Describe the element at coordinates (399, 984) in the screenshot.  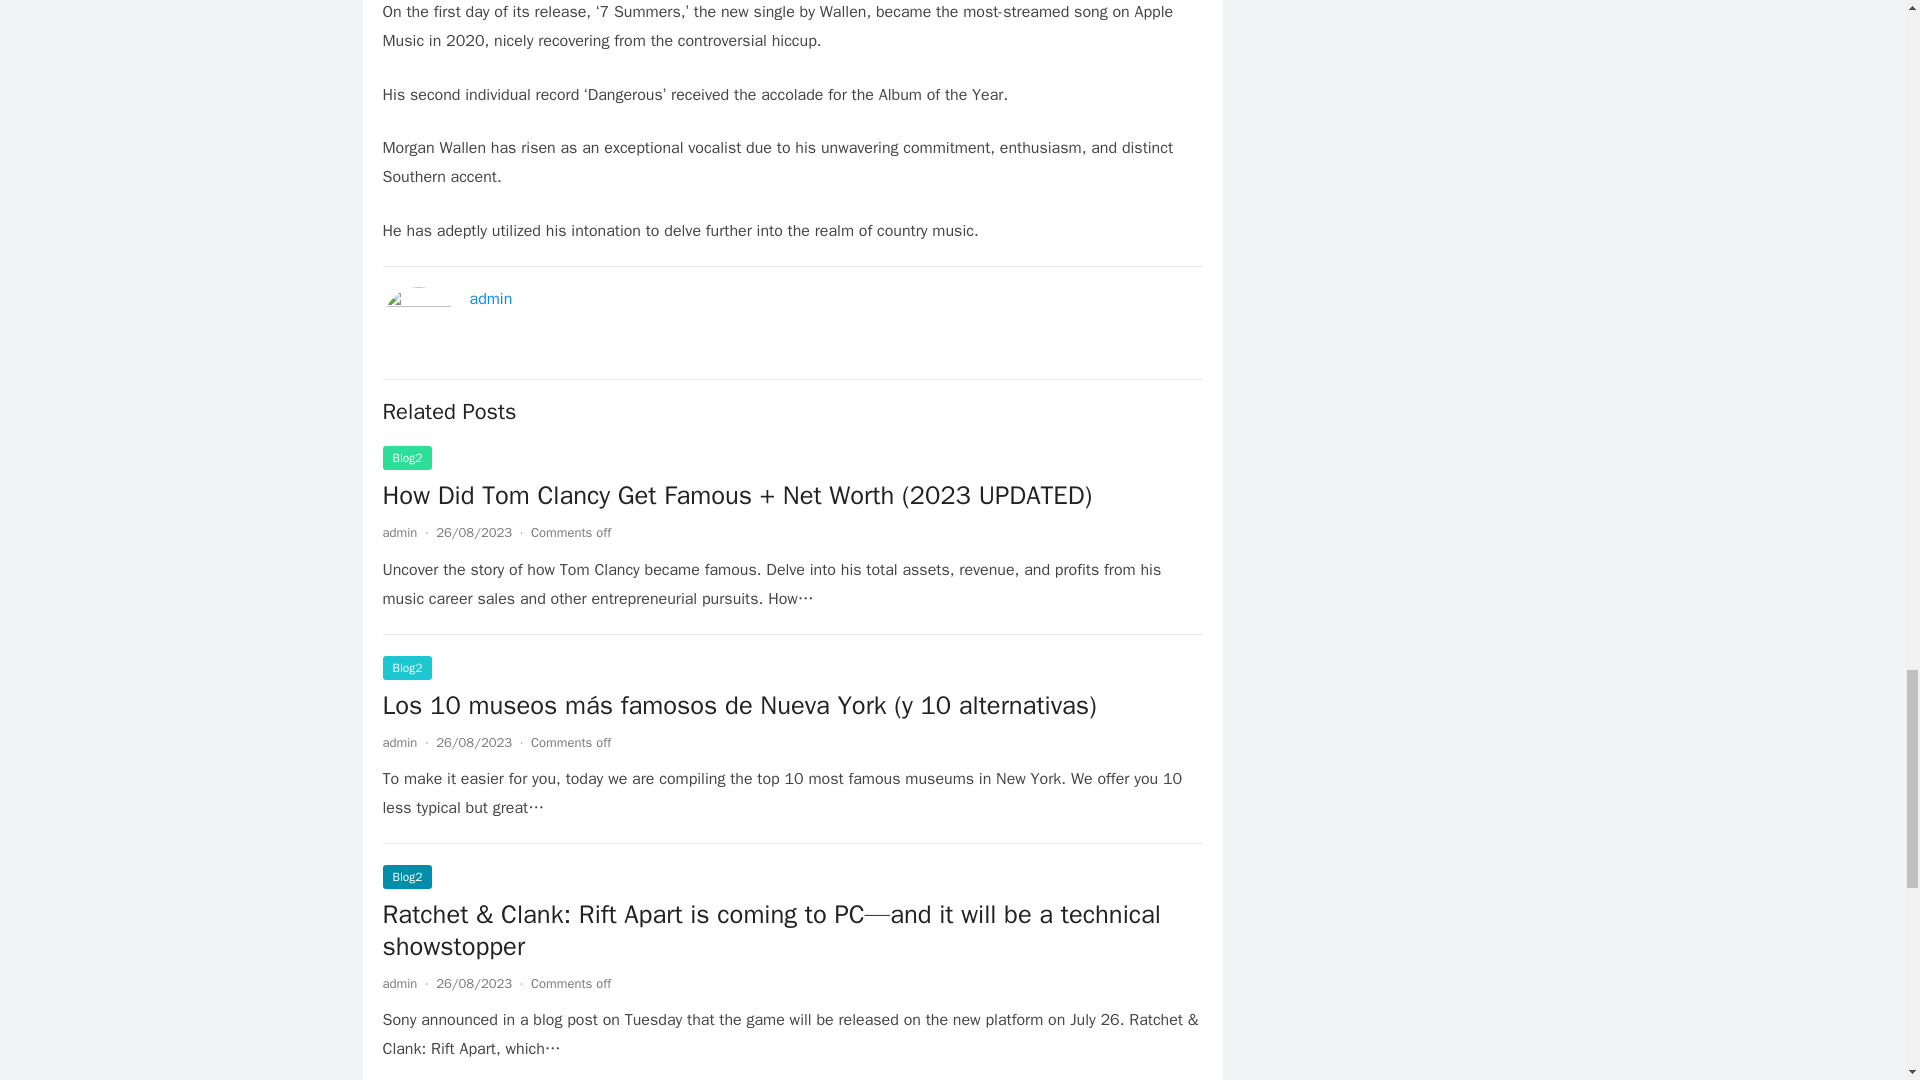
I see `Posts by admin` at that location.